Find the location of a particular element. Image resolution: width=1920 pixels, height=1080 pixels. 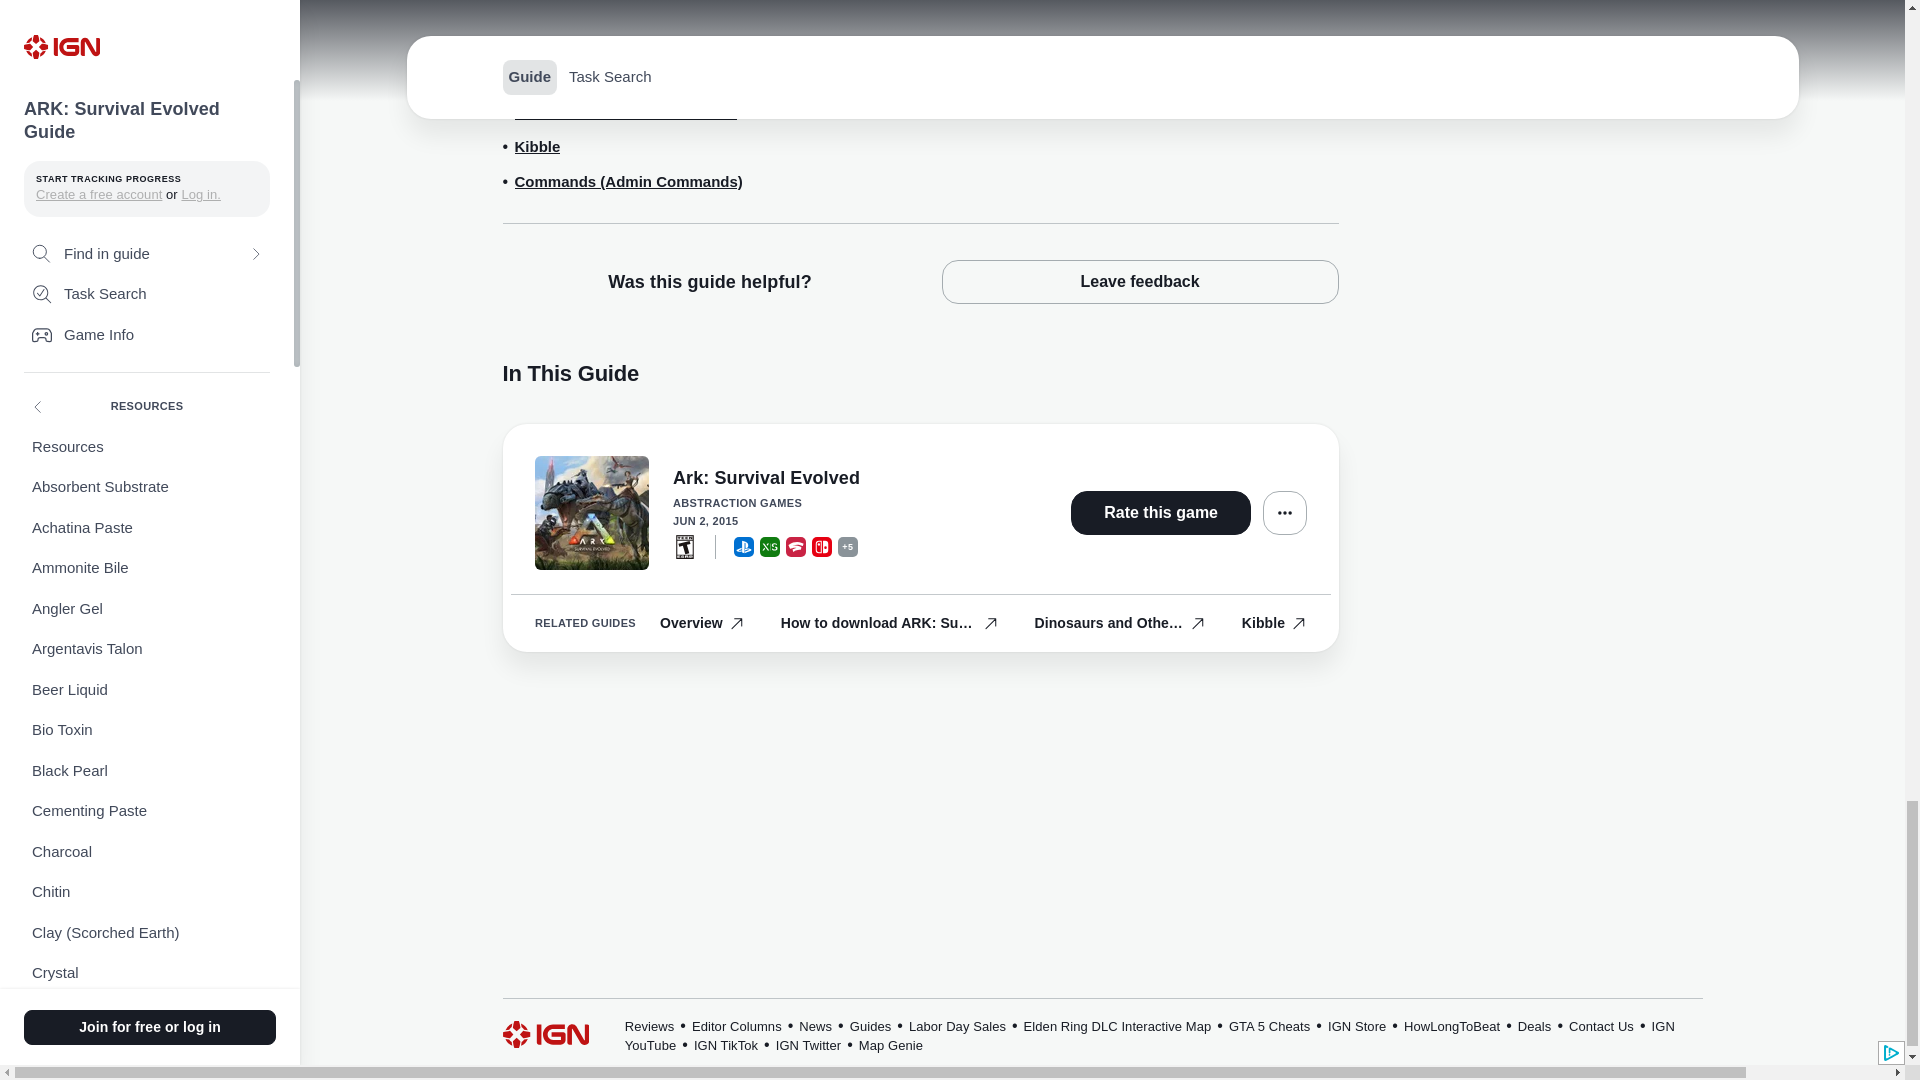

ESRB: Teen is located at coordinates (684, 546).